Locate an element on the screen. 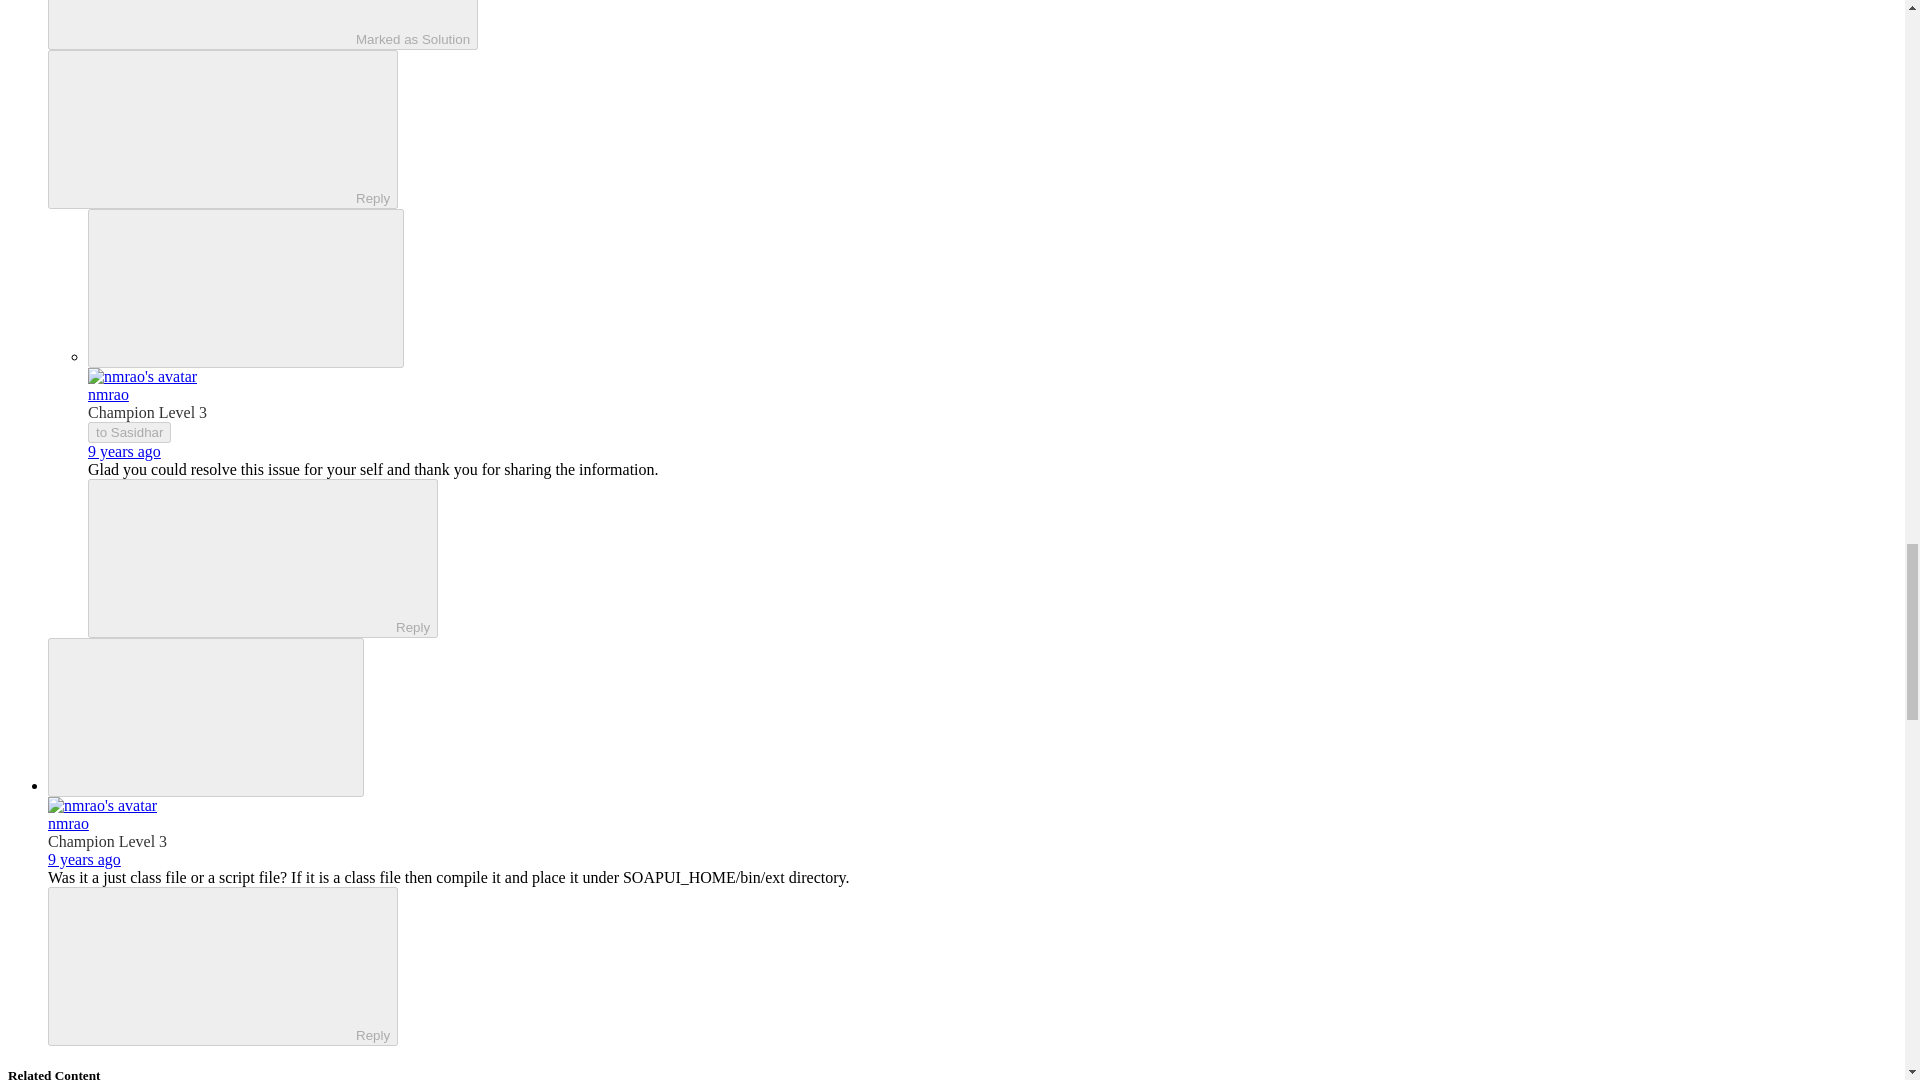 Image resolution: width=1920 pixels, height=1080 pixels. August 10, 2015 at 7:58 PM is located at coordinates (124, 451).